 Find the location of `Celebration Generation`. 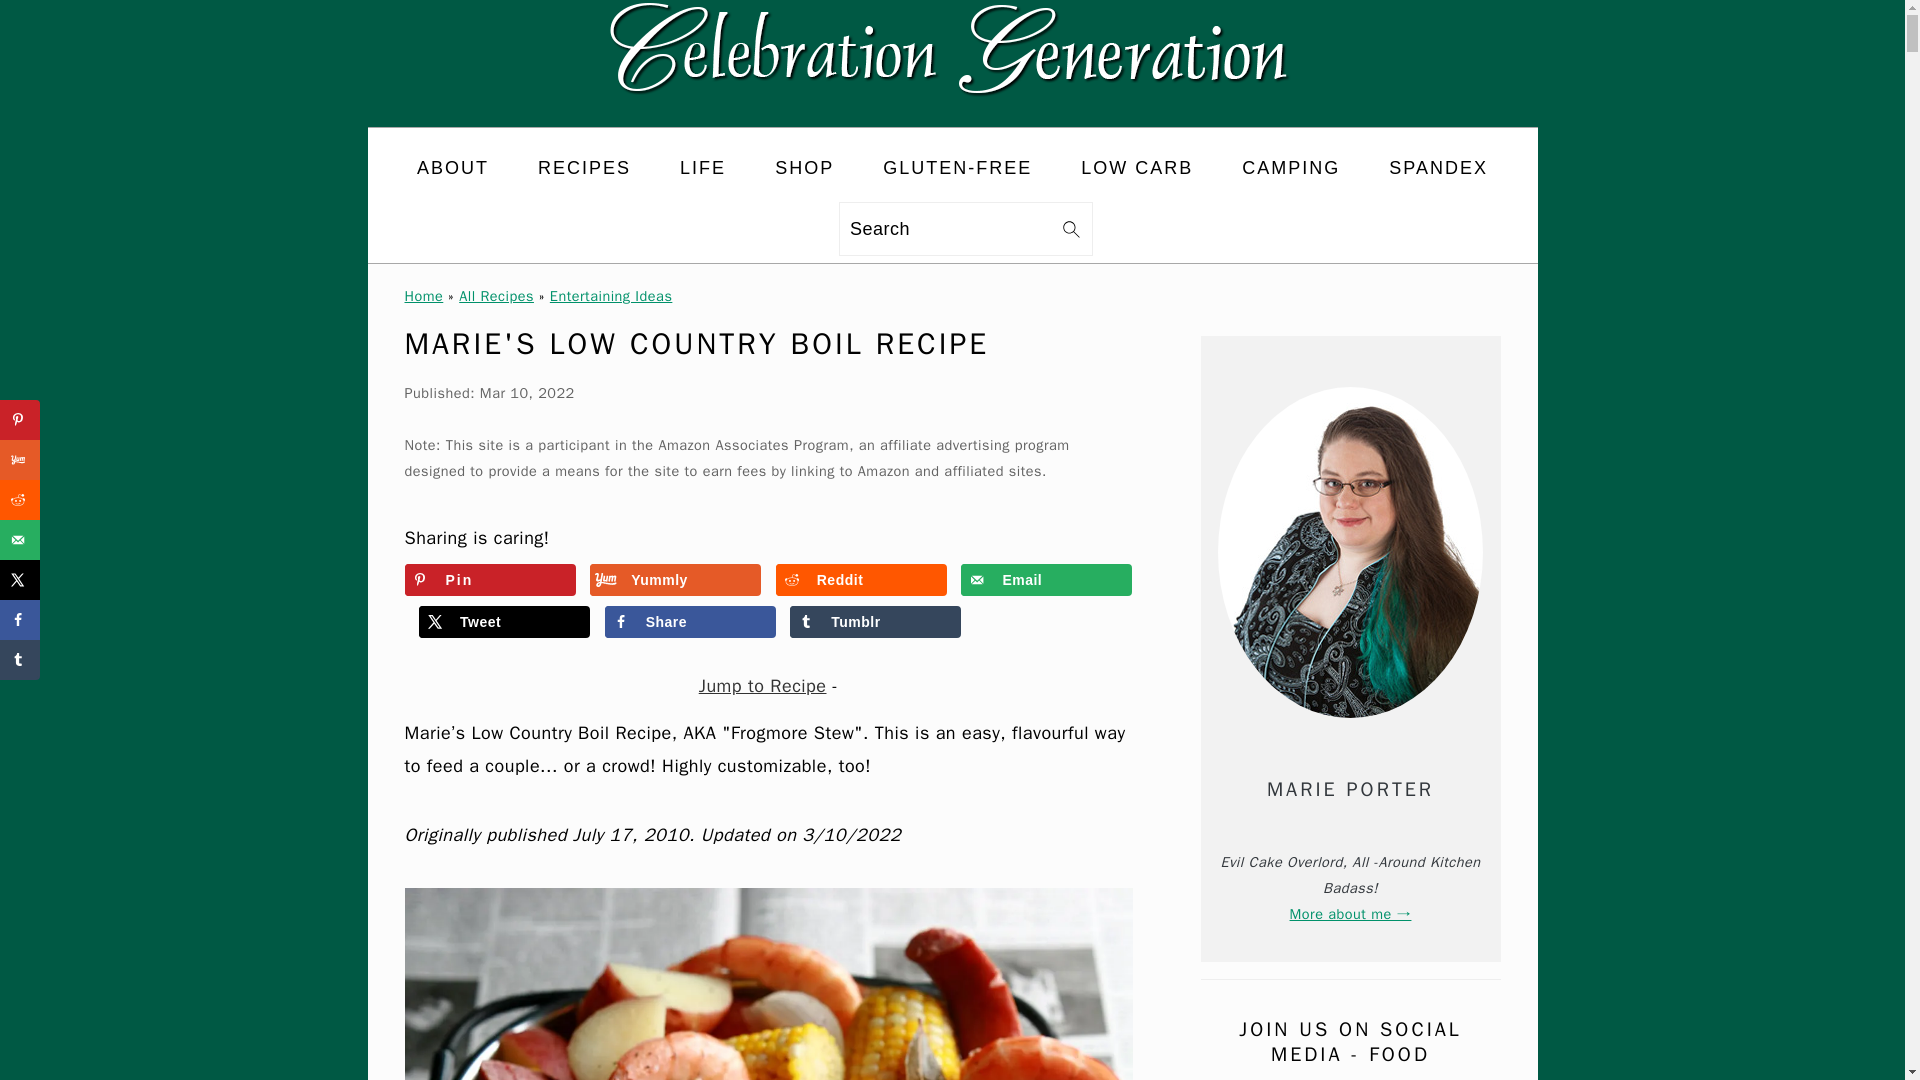

Celebration Generation is located at coordinates (952, 111).